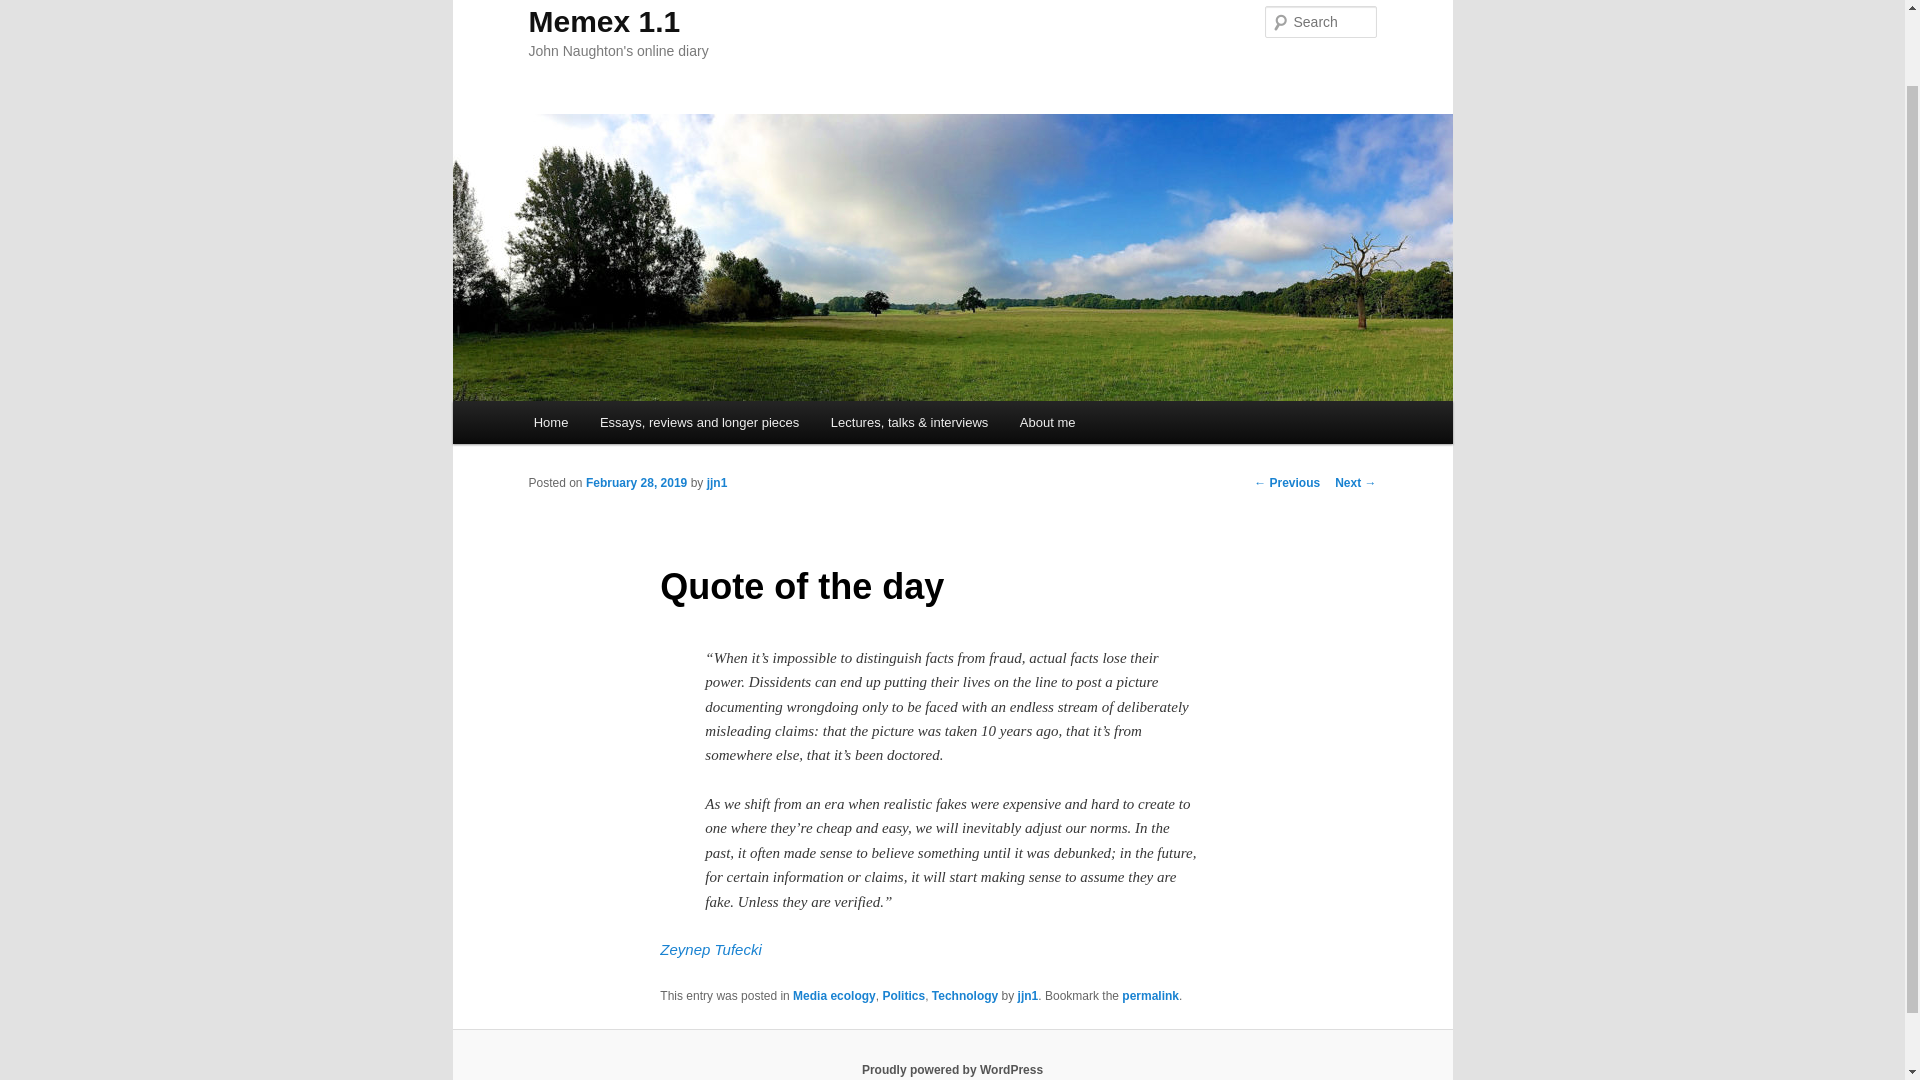  I want to click on About me, so click(1047, 422).